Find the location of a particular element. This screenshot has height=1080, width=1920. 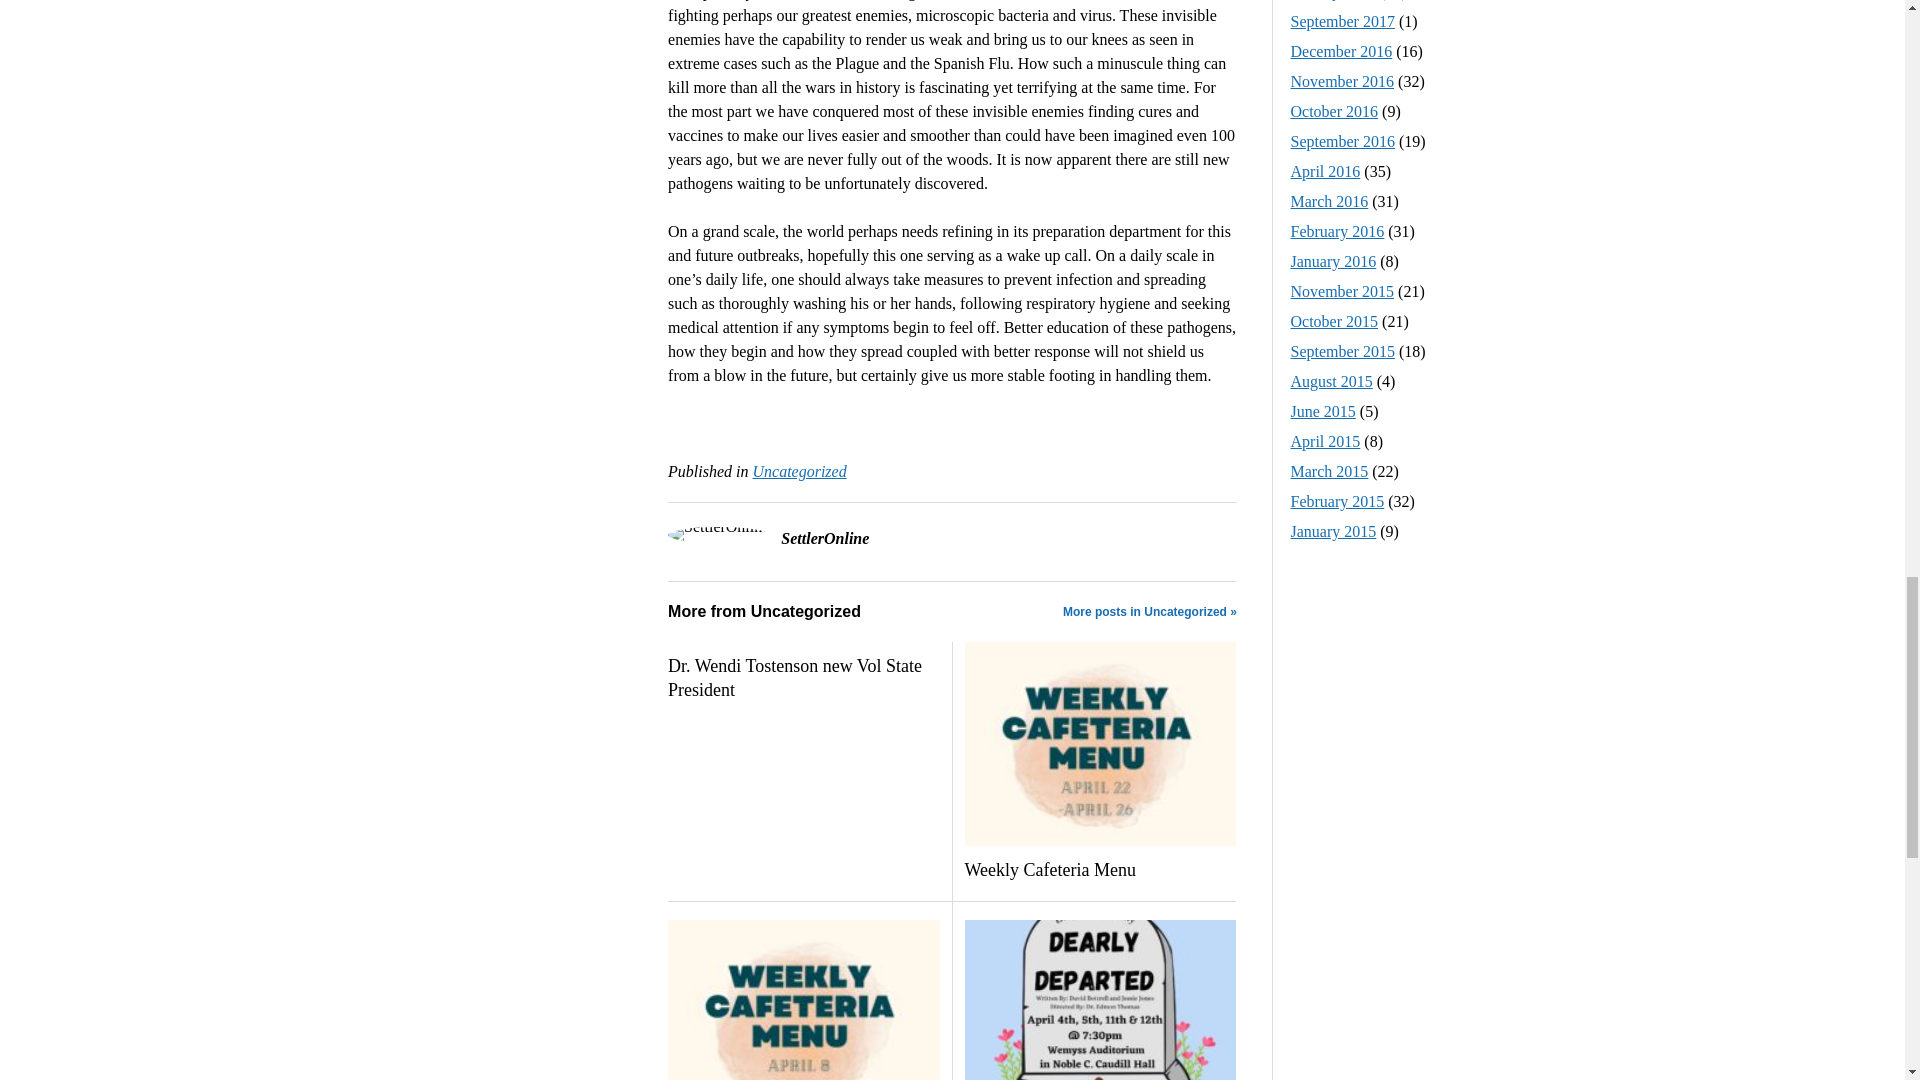

Dr. Wendi Tostenson new Vol State President is located at coordinates (803, 678).